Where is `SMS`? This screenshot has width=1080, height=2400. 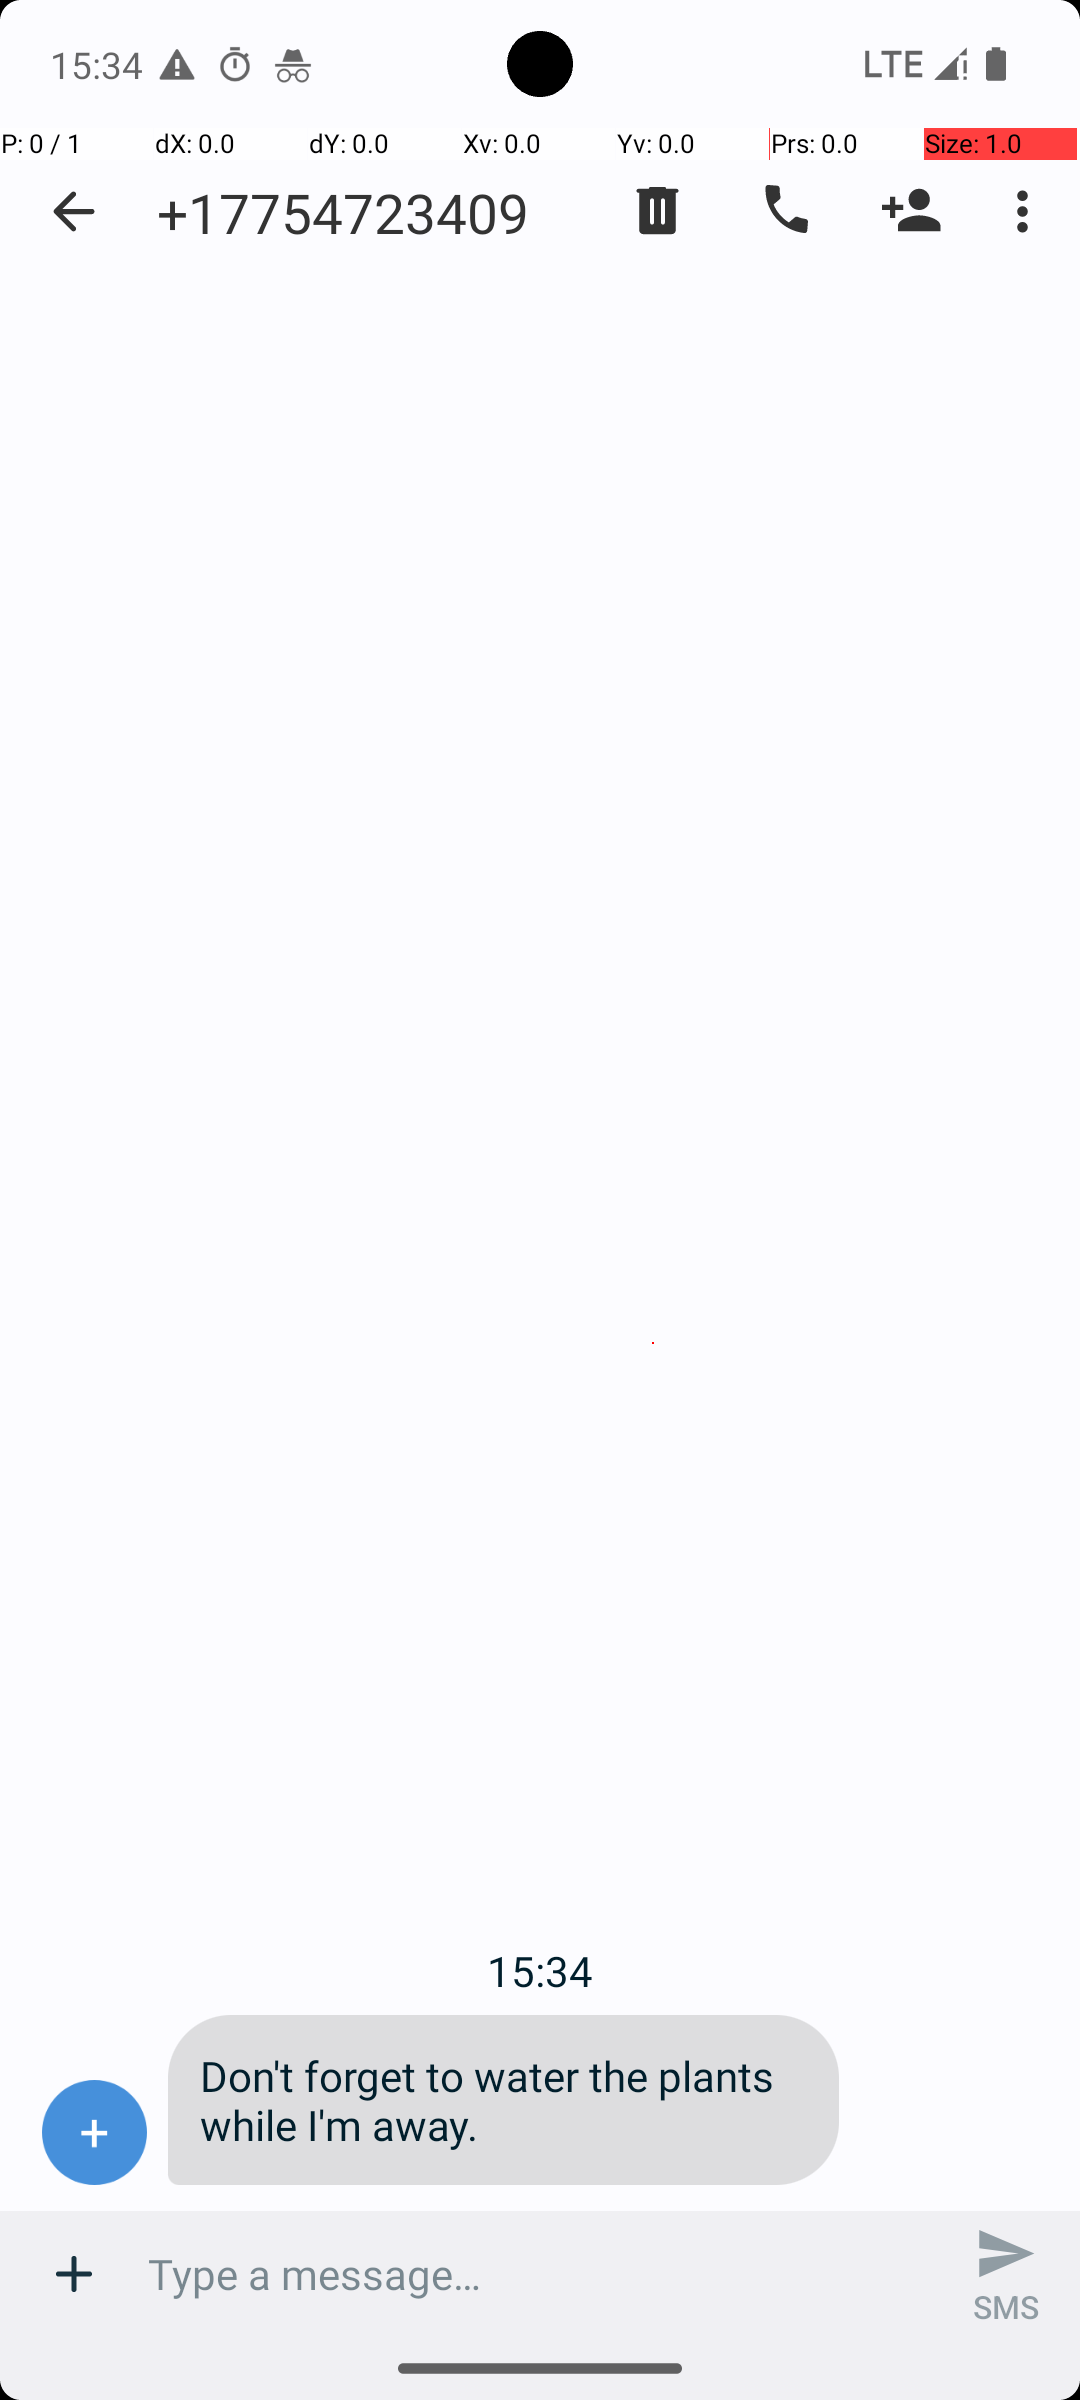
SMS is located at coordinates (1006, 2274).